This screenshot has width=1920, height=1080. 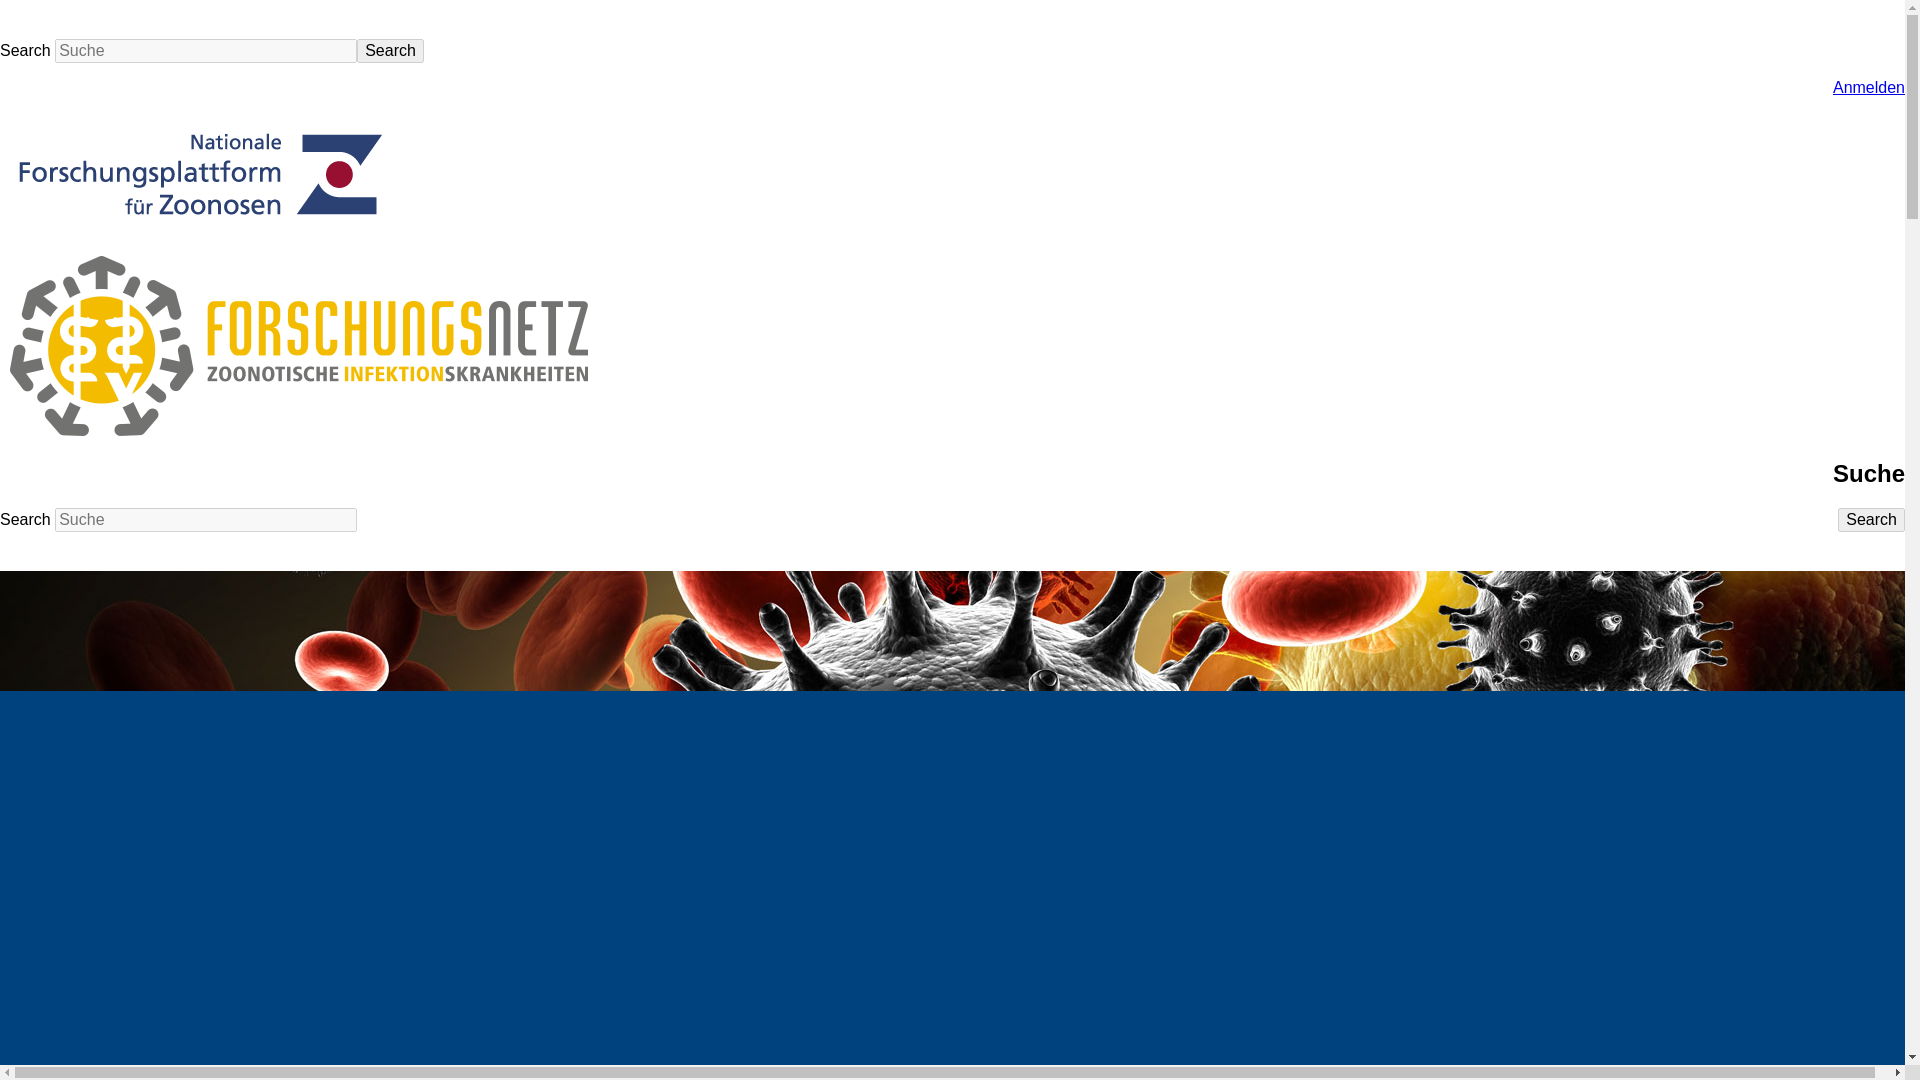 What do you see at coordinates (390, 50) in the screenshot?
I see `Search` at bounding box center [390, 50].